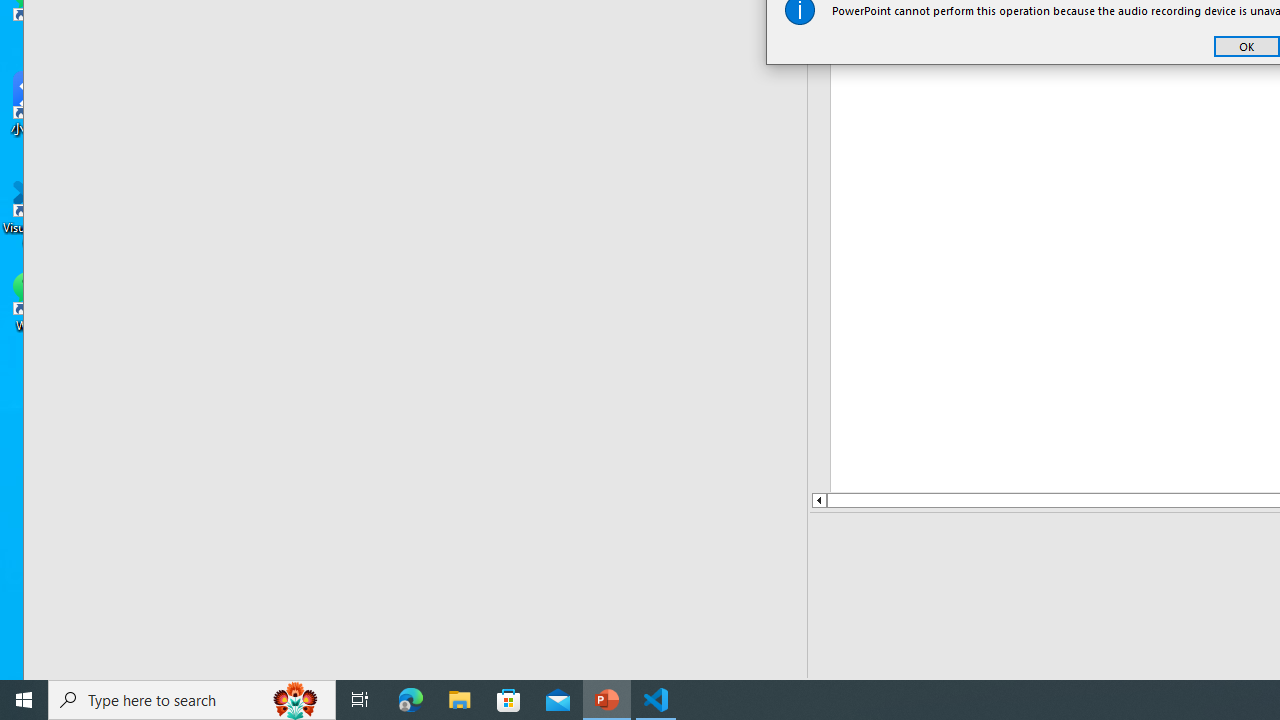 This screenshot has height=720, width=1280. Describe the element at coordinates (192, 700) in the screenshot. I see `Type here to search` at that location.